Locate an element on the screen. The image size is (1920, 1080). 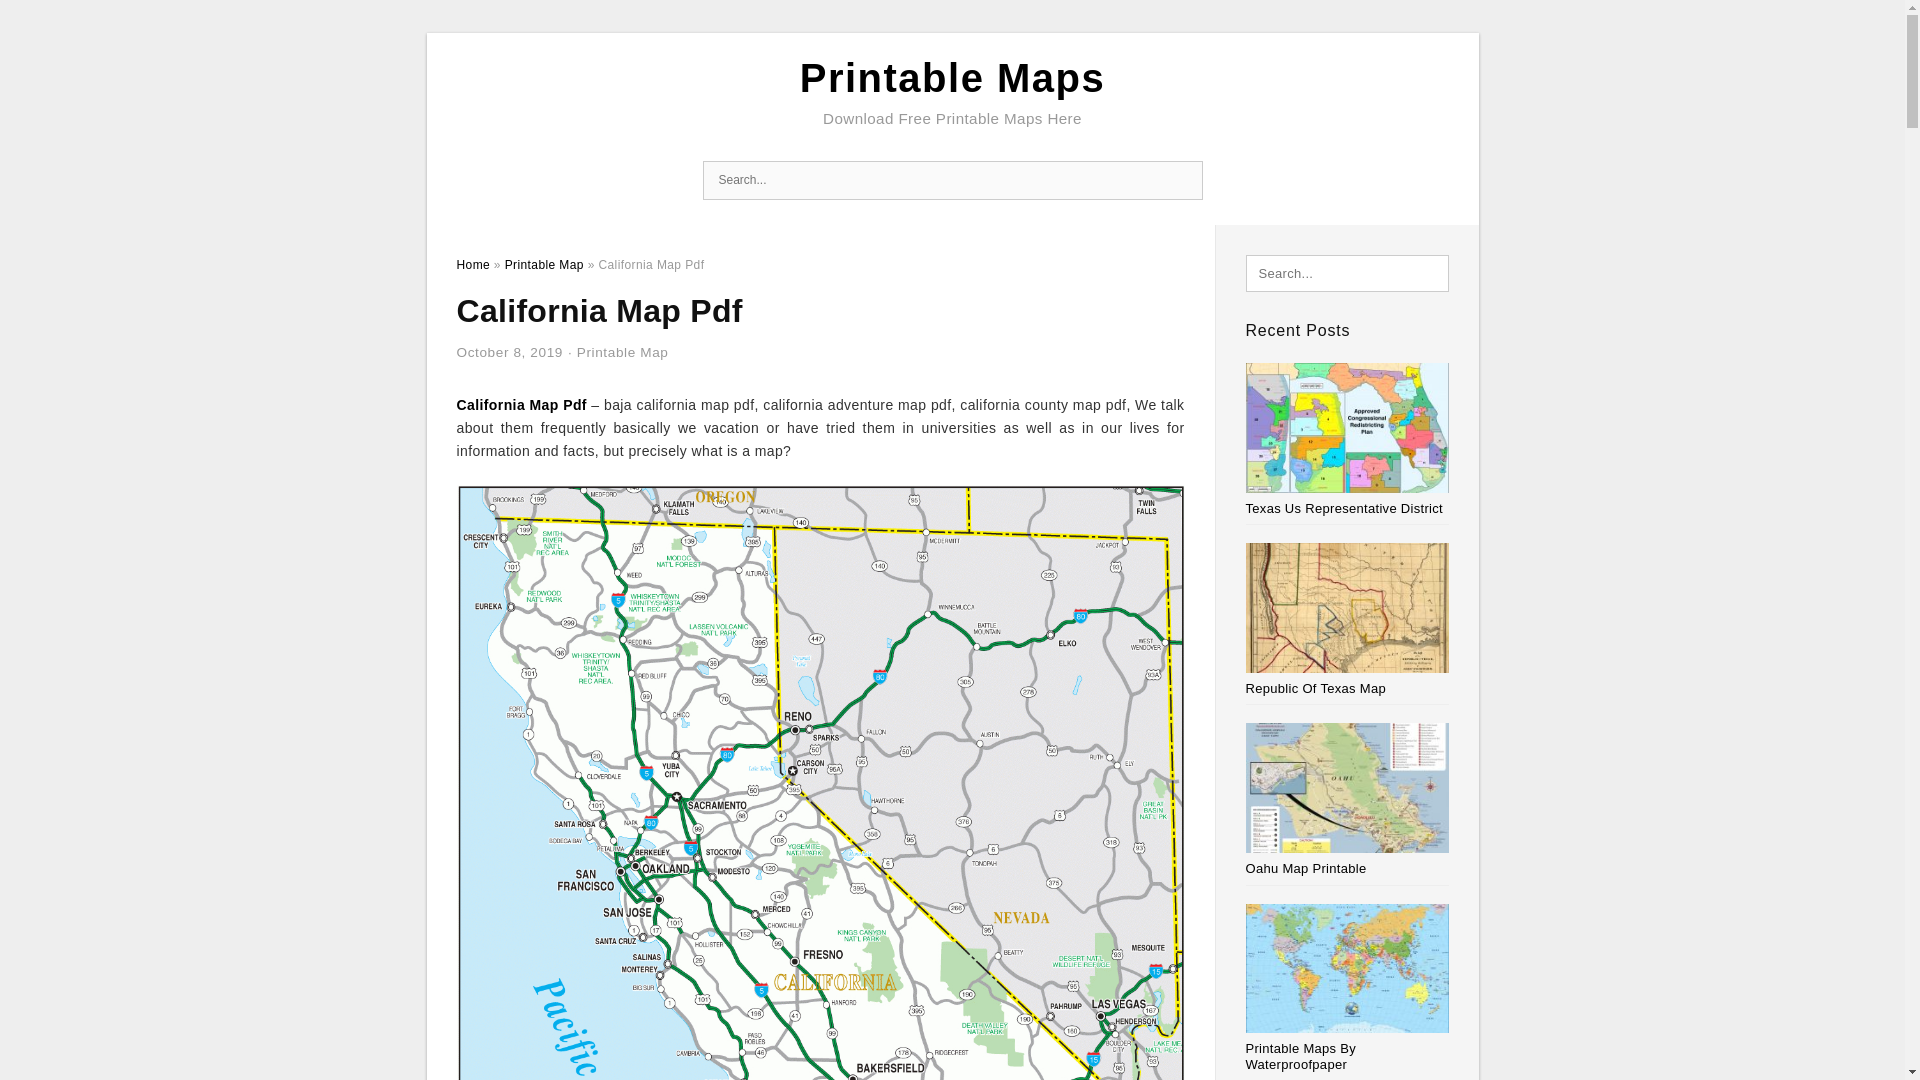
Search is located at coordinates (58, 21).